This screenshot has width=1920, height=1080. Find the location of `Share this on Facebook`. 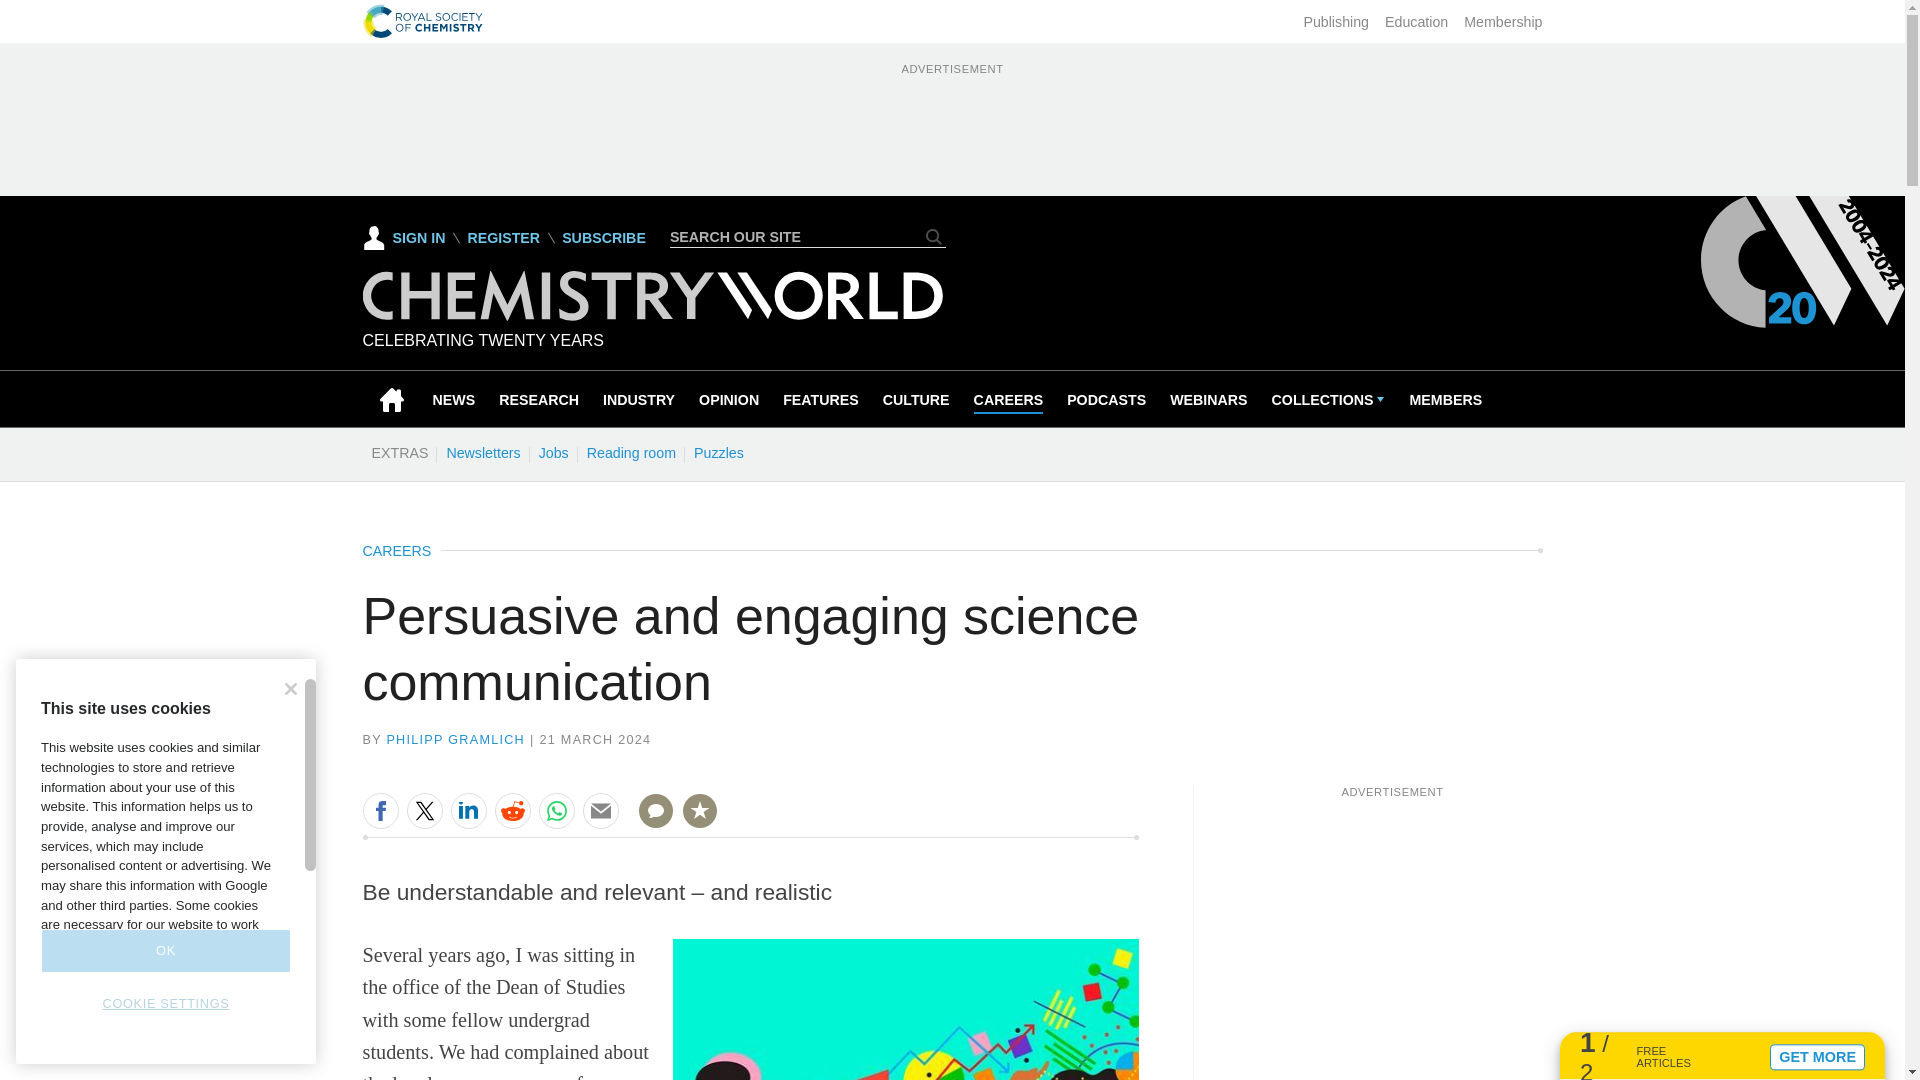

Share this on Facebook is located at coordinates (380, 810).